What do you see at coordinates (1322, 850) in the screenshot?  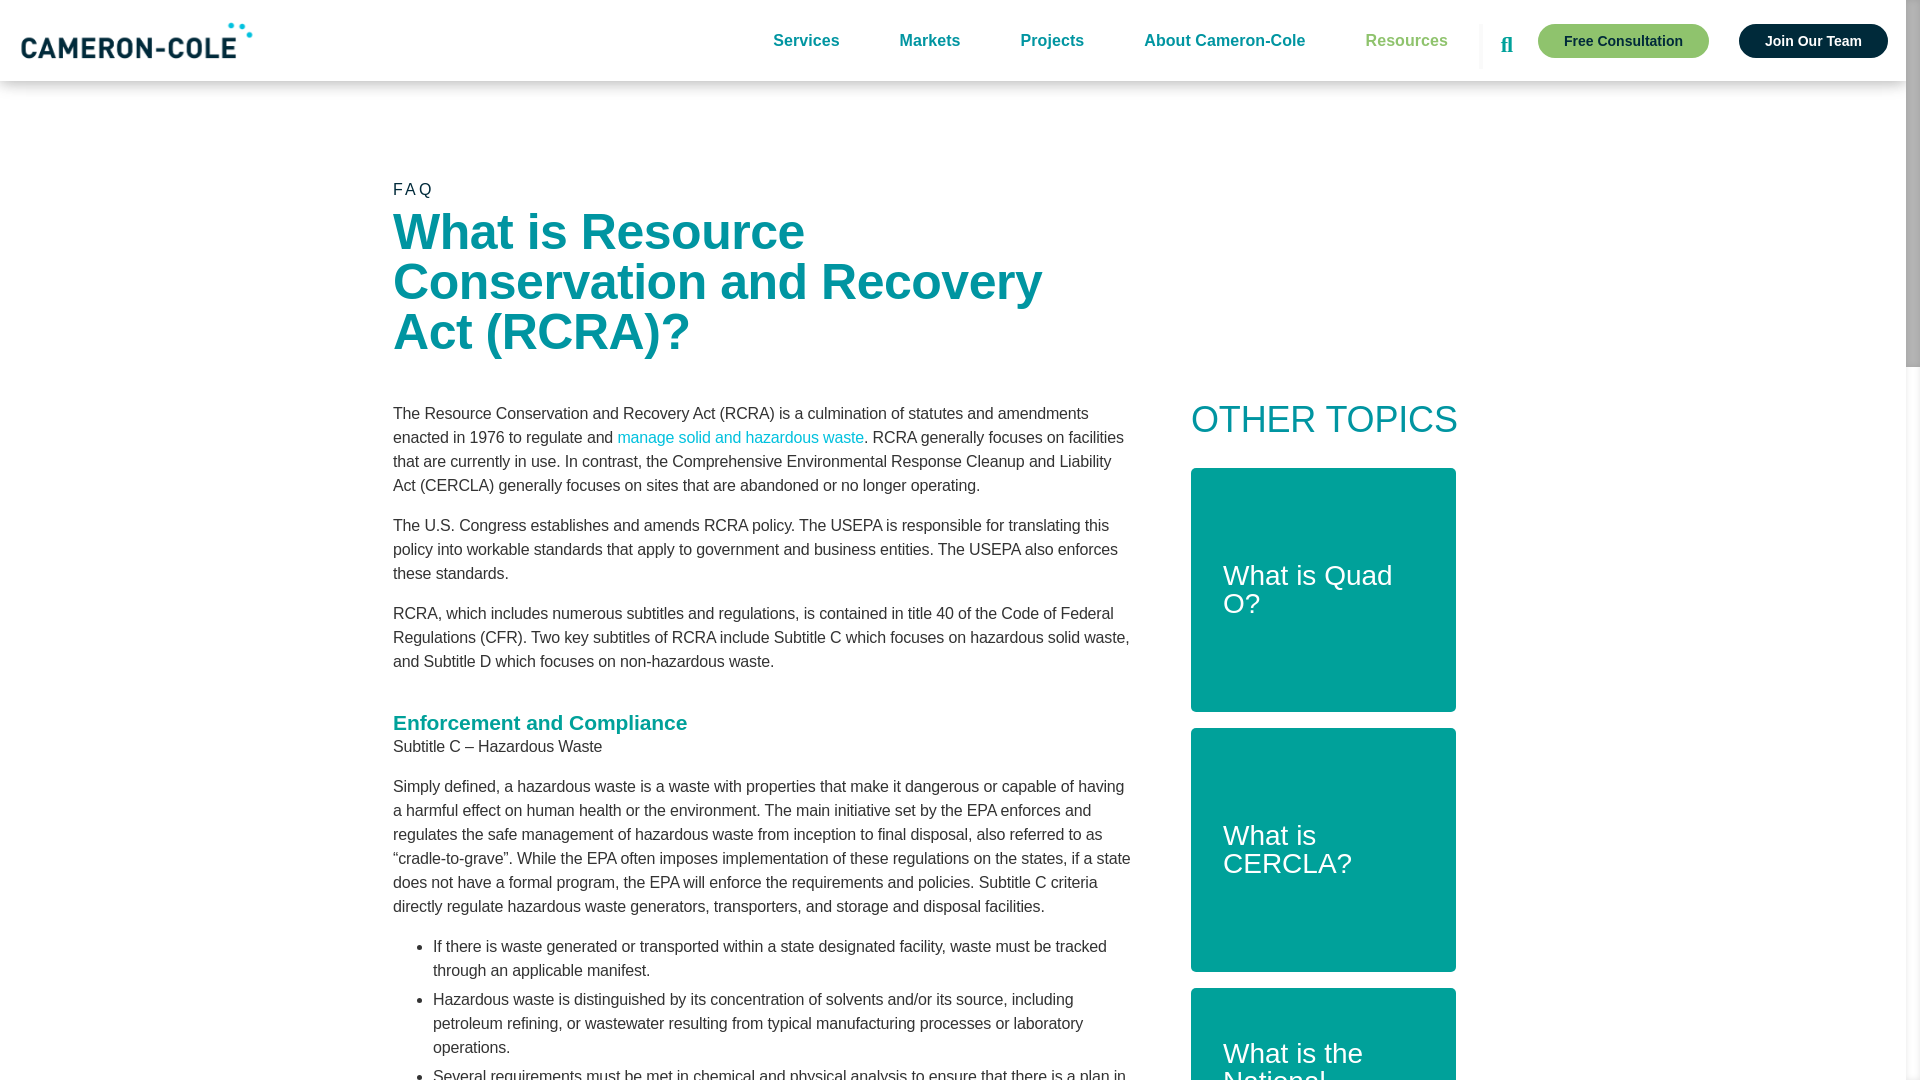 I see `What is CERCLA?` at bounding box center [1322, 850].